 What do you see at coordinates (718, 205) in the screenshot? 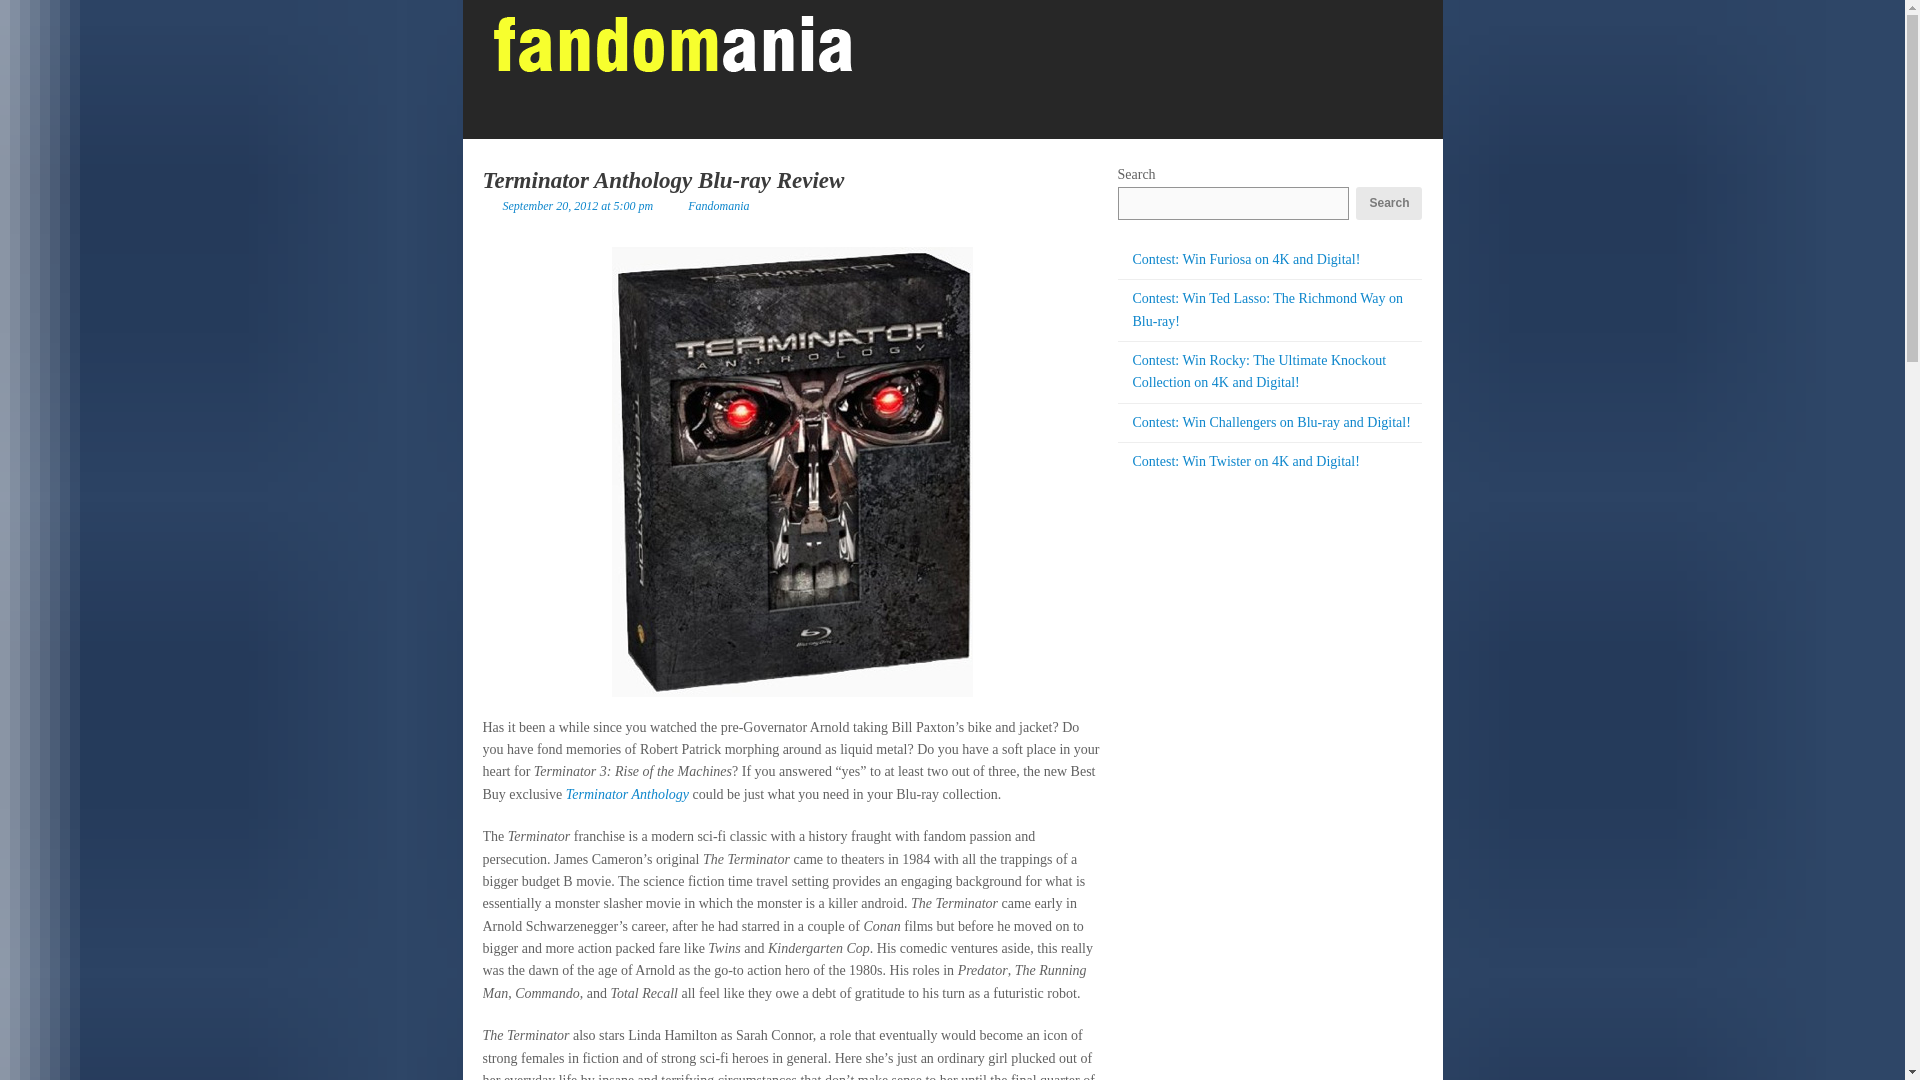
I see `Posts by Fandomania` at bounding box center [718, 205].